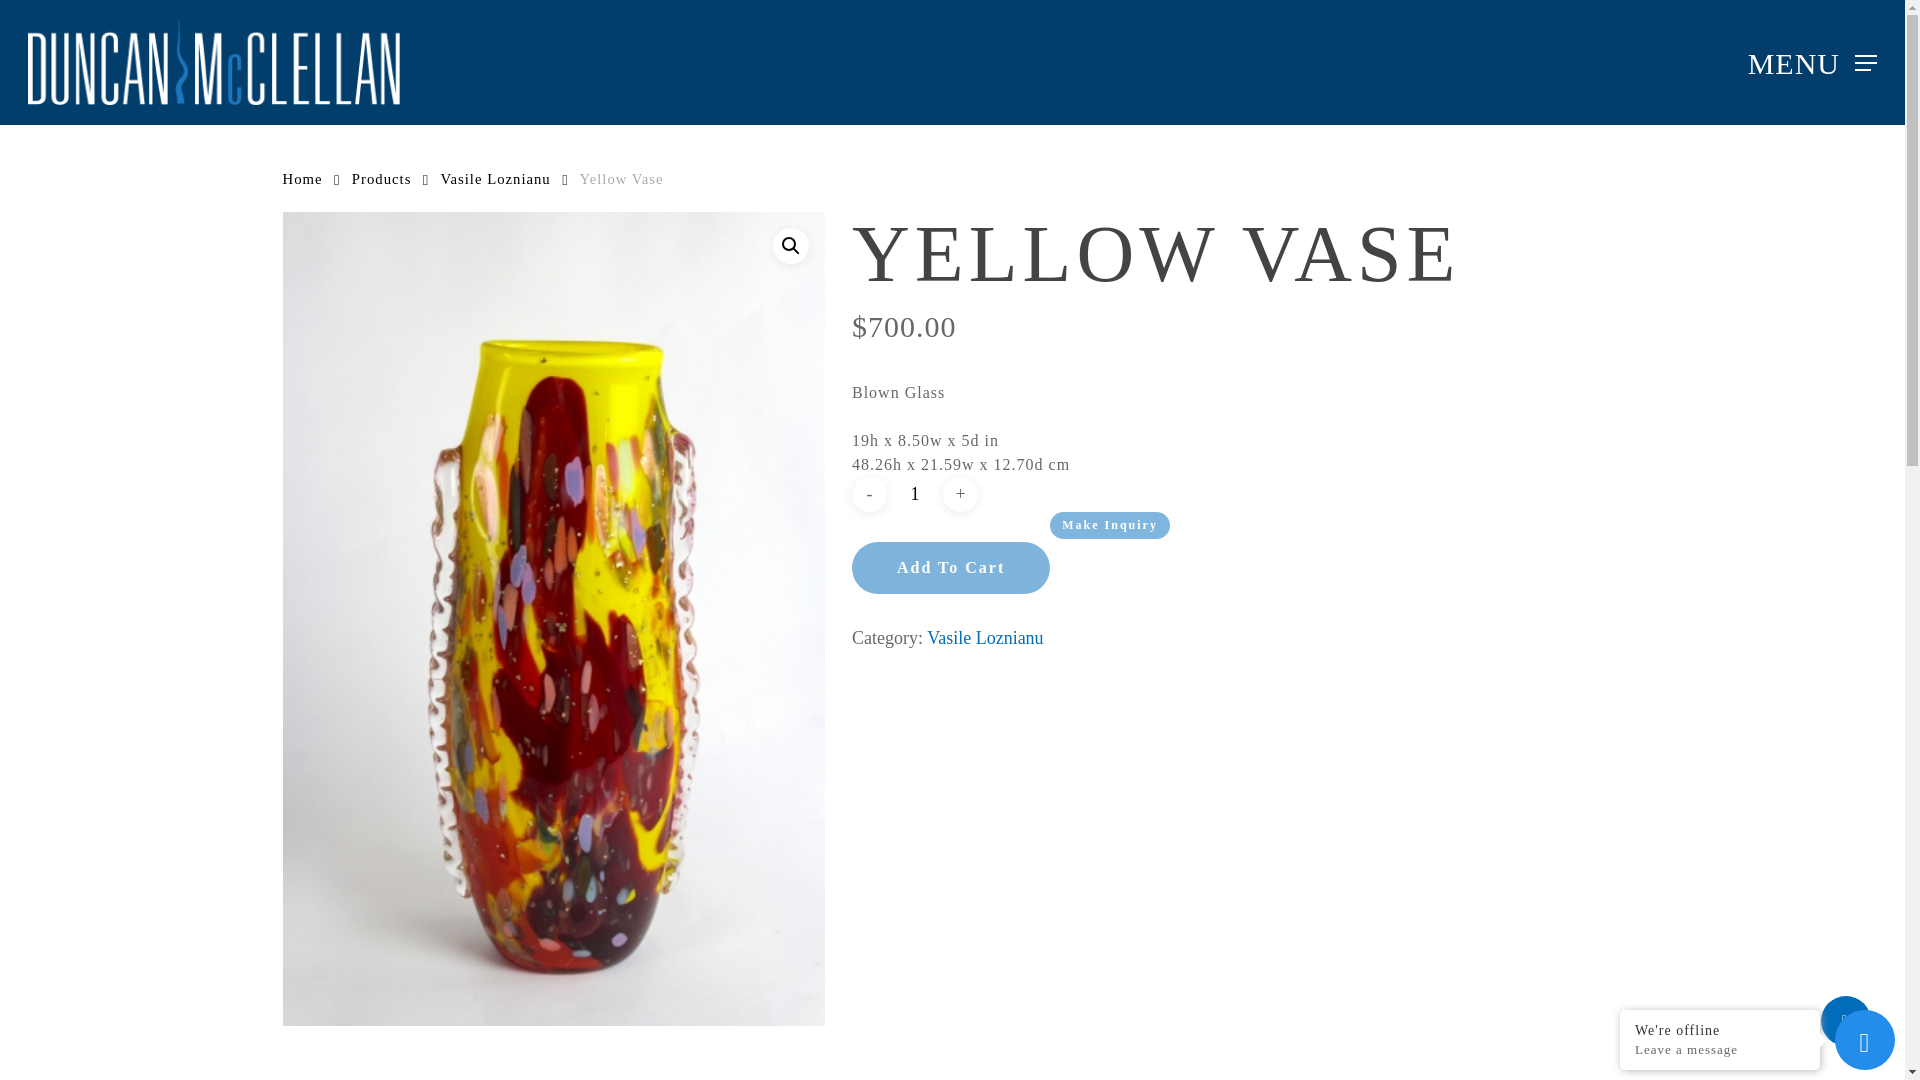  I want to click on 1, so click(915, 494).